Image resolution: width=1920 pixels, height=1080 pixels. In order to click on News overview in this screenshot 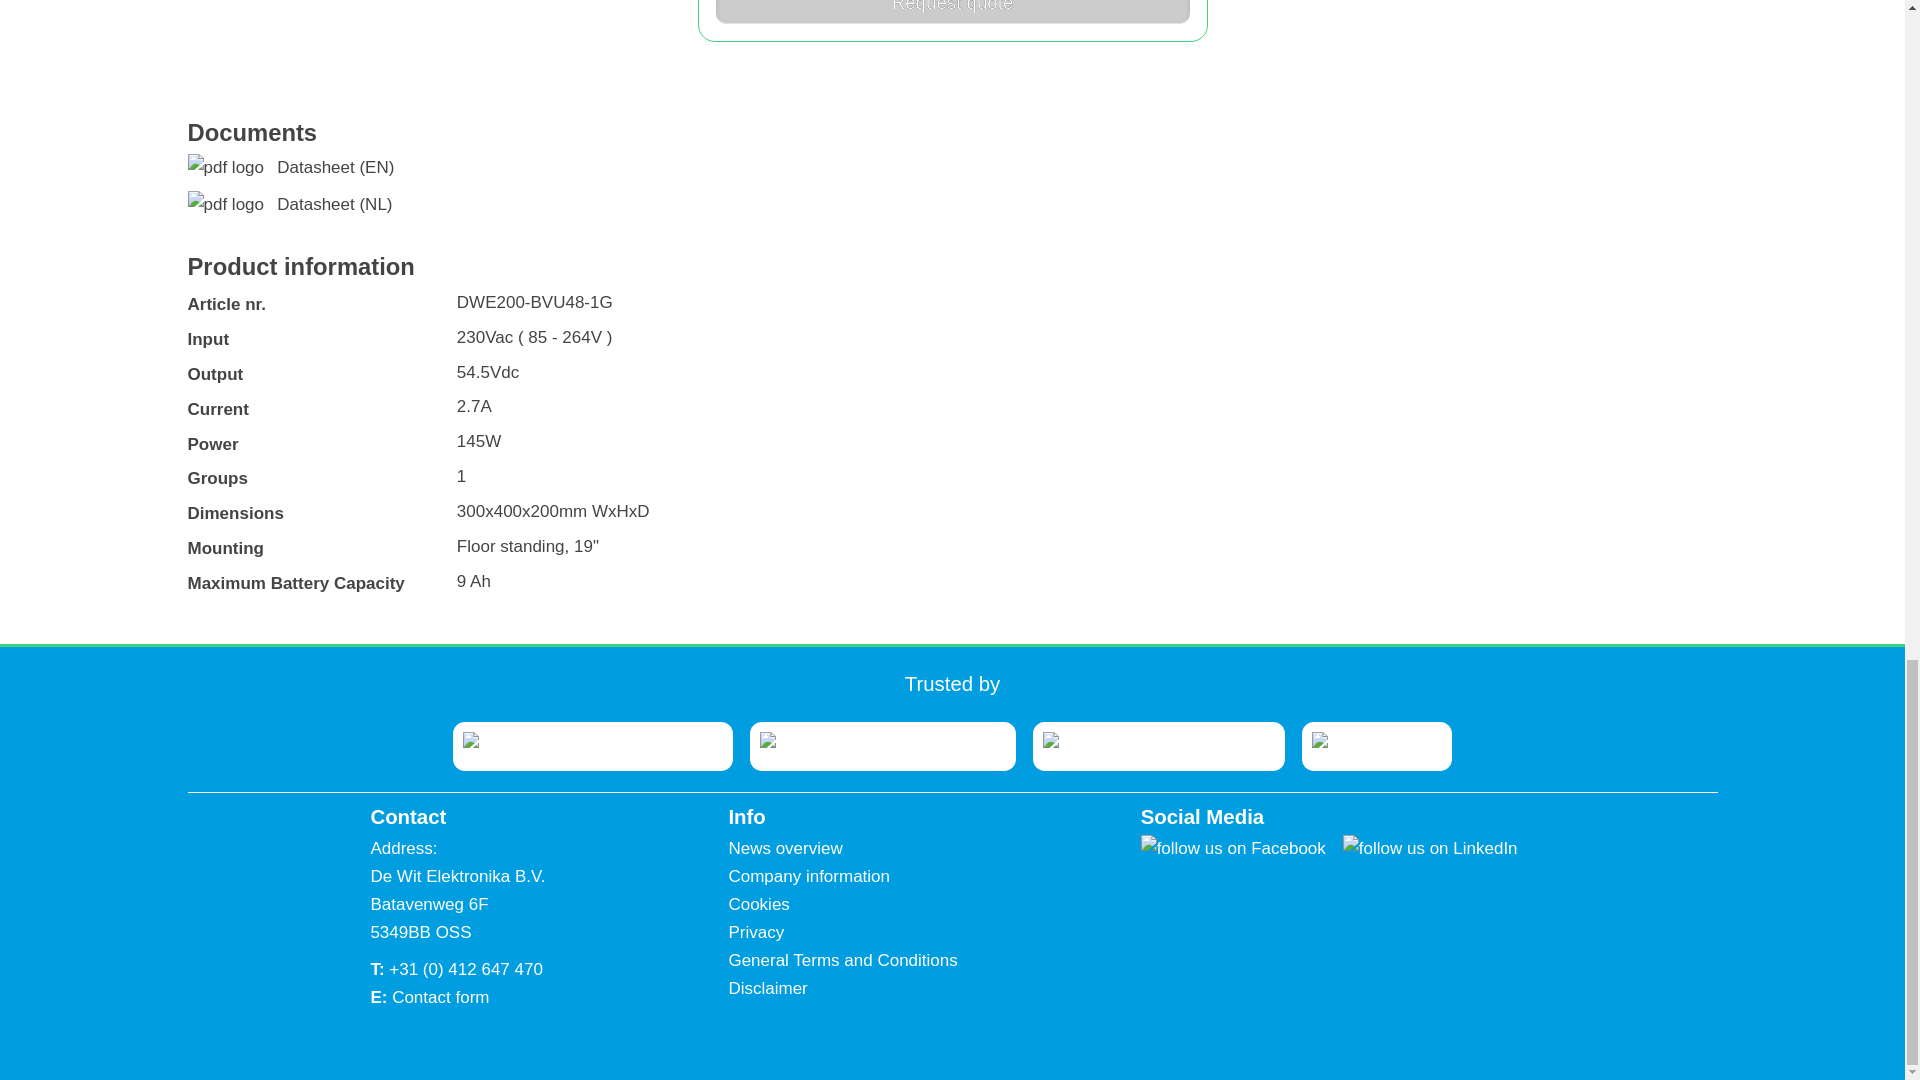, I will do `click(784, 848)`.